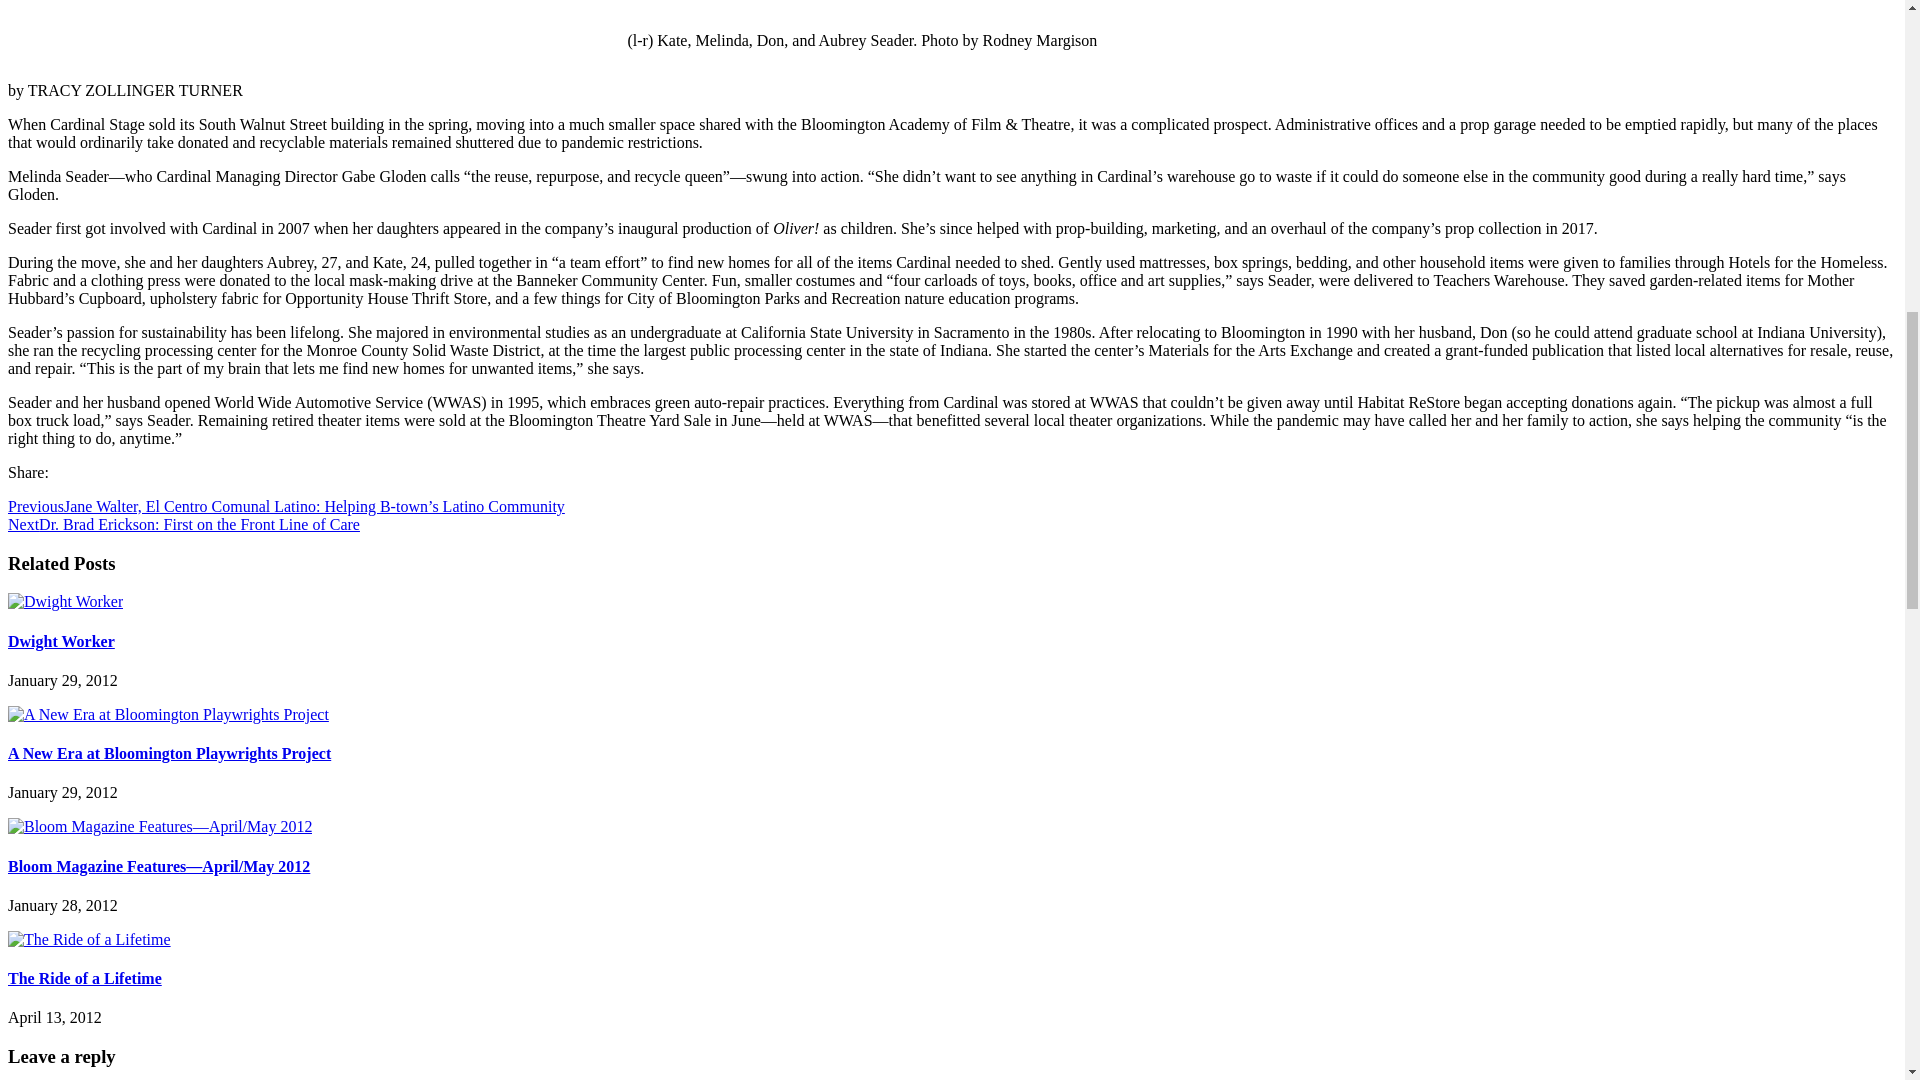 The height and width of the screenshot is (1080, 1920). What do you see at coordinates (64, 601) in the screenshot?
I see `Dwight Worker` at bounding box center [64, 601].